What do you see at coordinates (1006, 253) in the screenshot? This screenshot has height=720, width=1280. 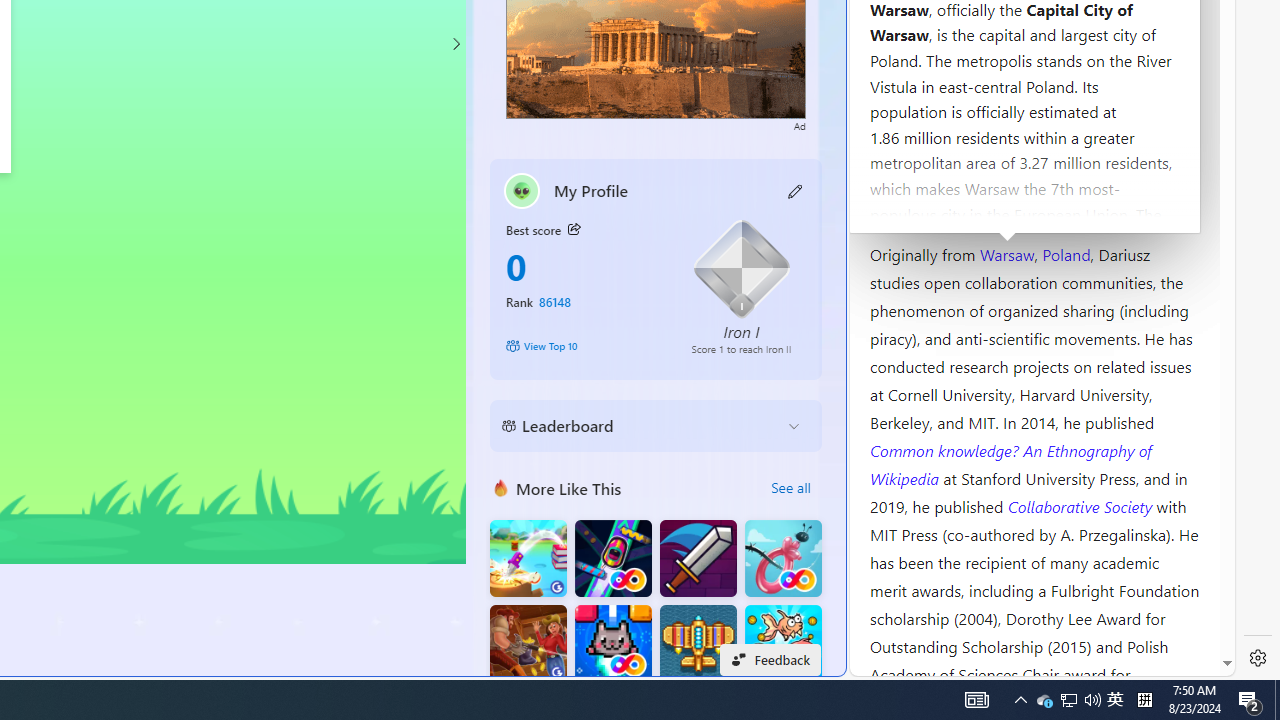 I see `Warsaw` at bounding box center [1006, 253].